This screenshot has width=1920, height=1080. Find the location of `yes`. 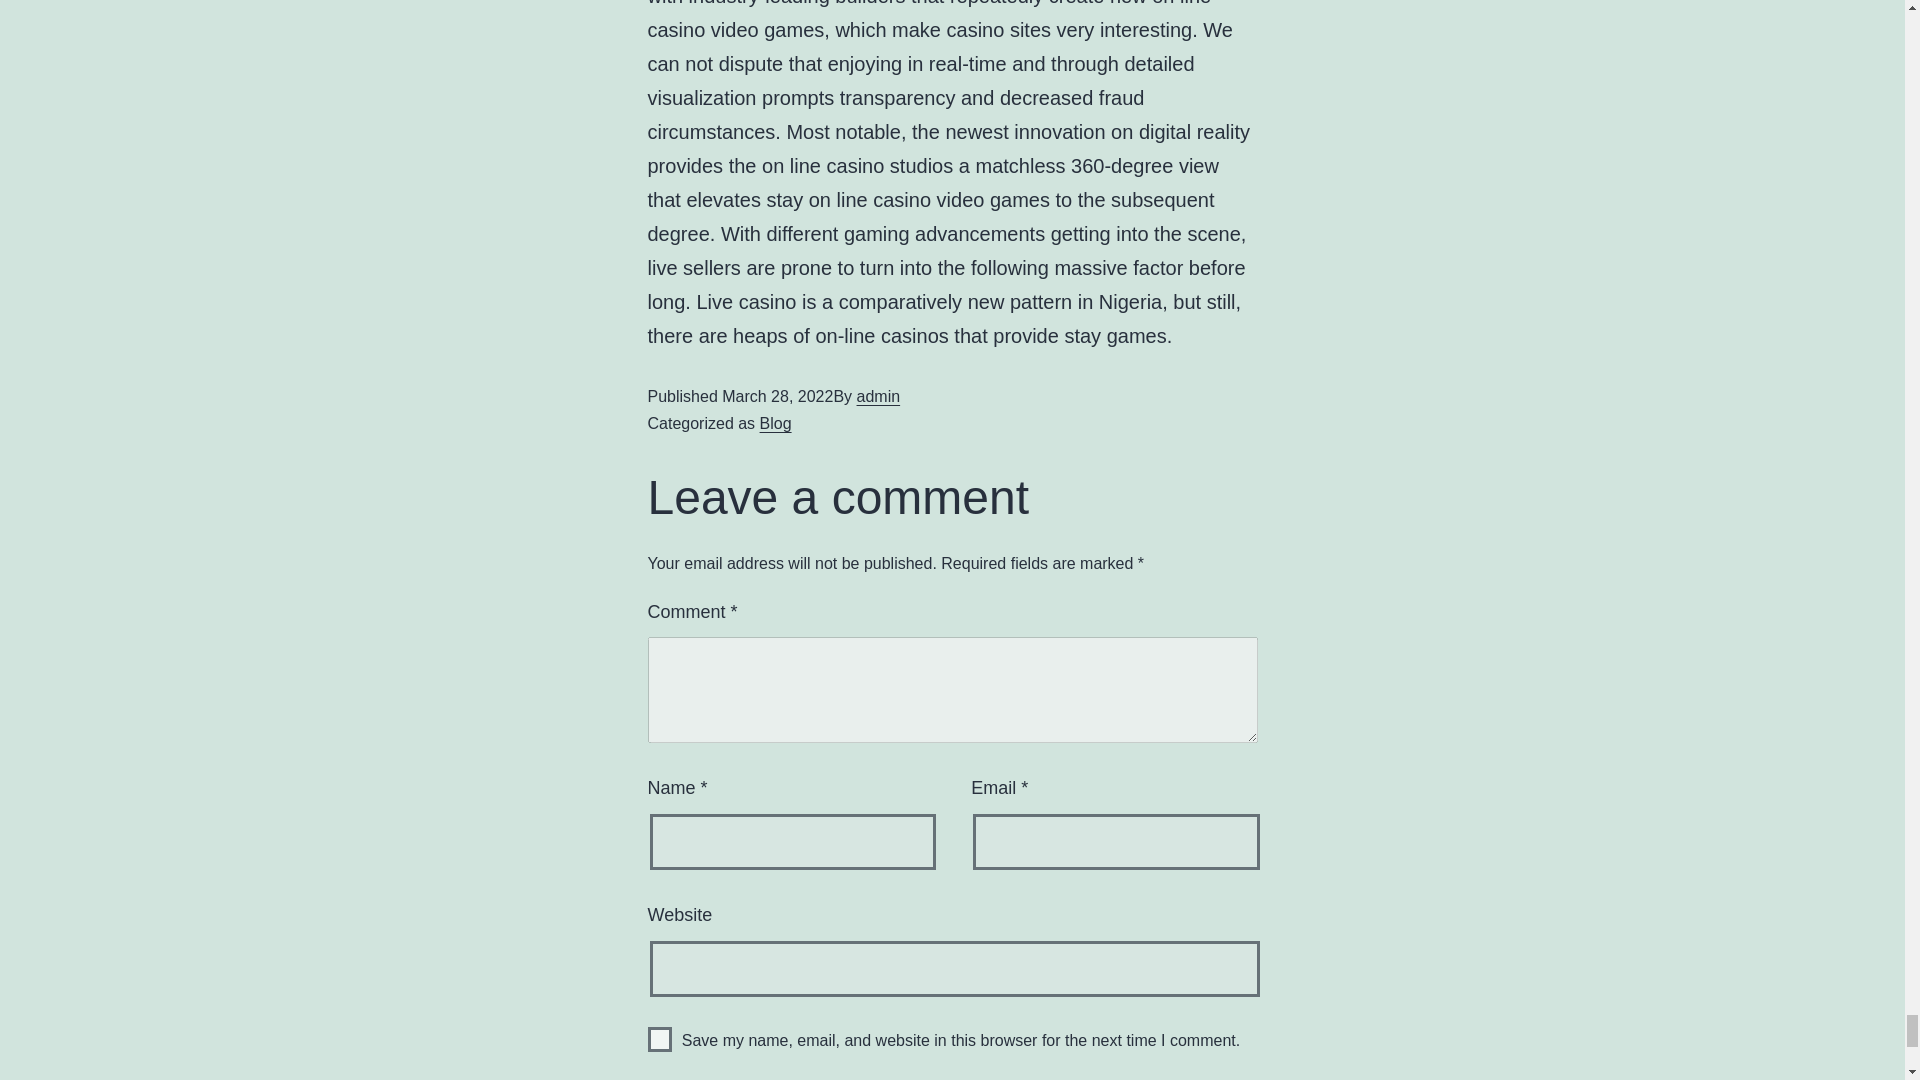

yes is located at coordinates (660, 1039).